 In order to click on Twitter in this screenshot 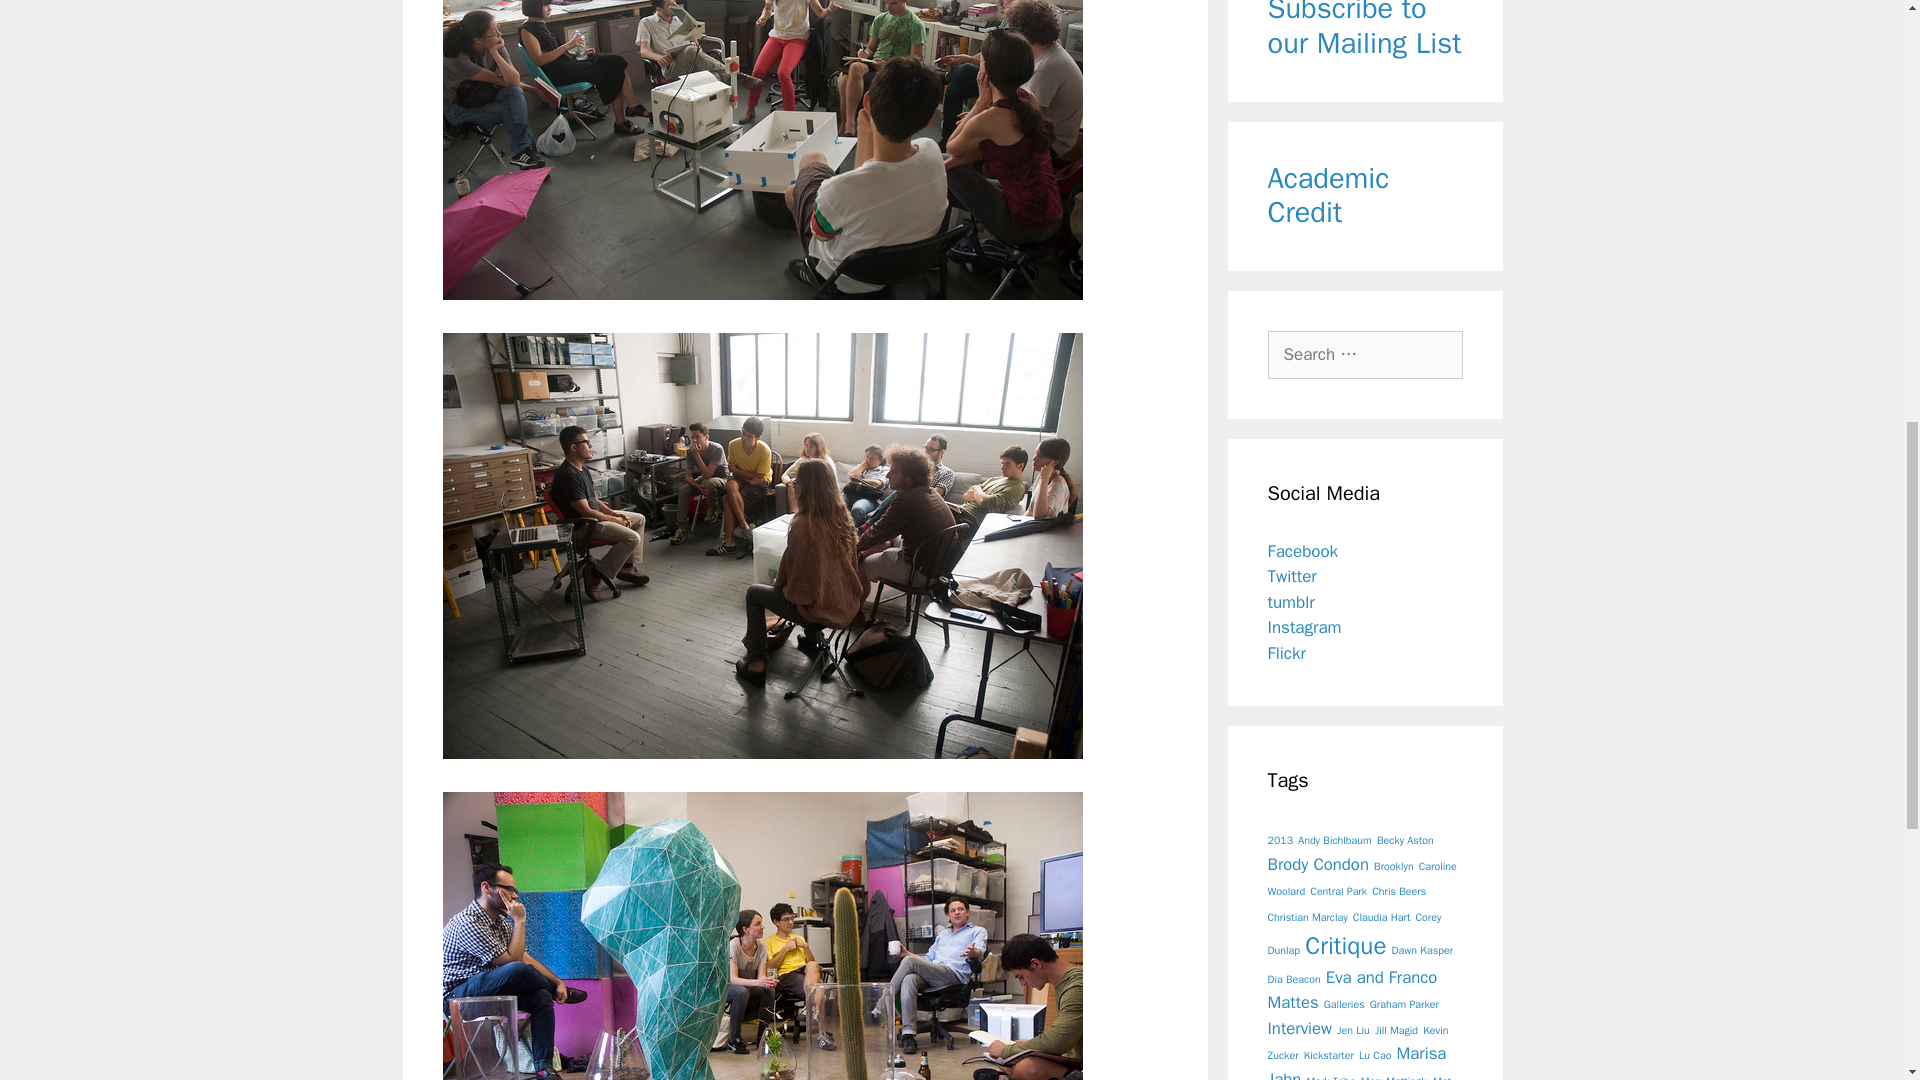, I will do `click(1292, 576)`.